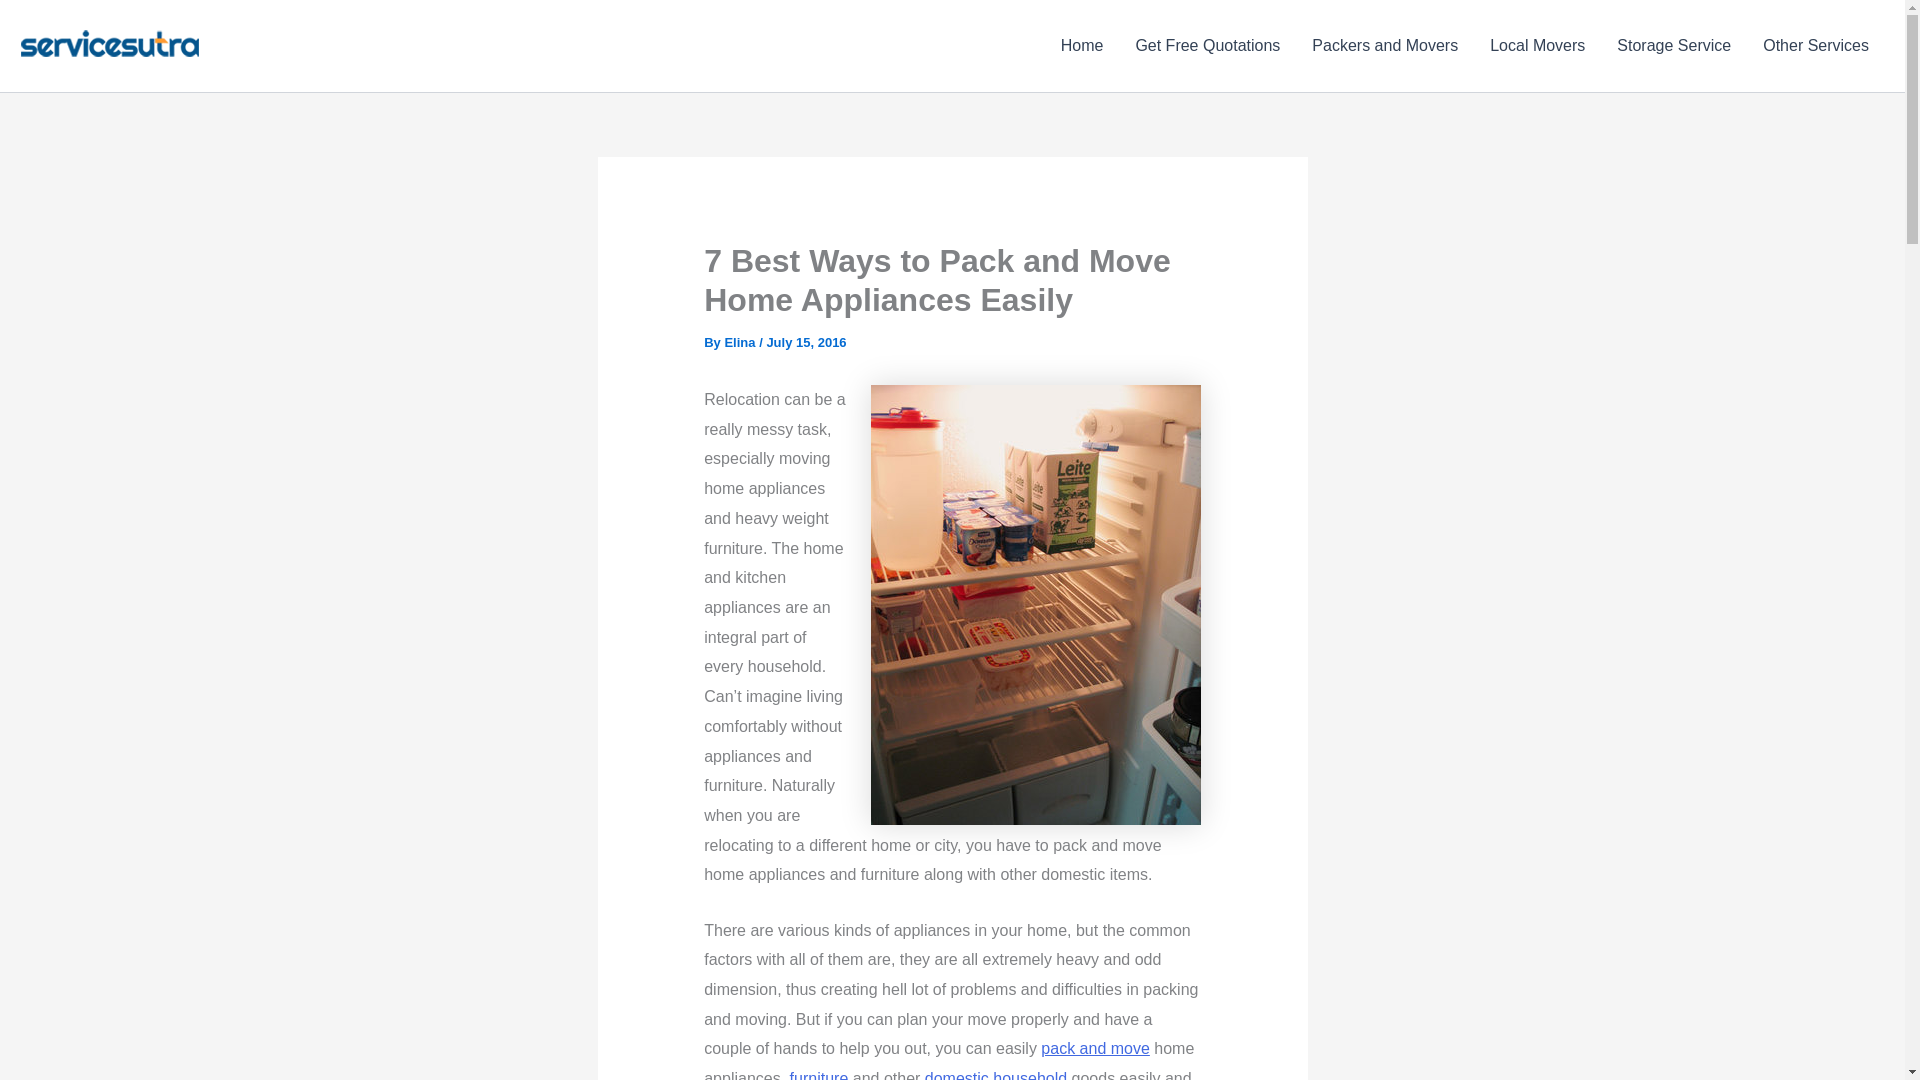 The width and height of the screenshot is (1920, 1080). What do you see at coordinates (1208, 46) in the screenshot?
I see `Get Free Quotations` at bounding box center [1208, 46].